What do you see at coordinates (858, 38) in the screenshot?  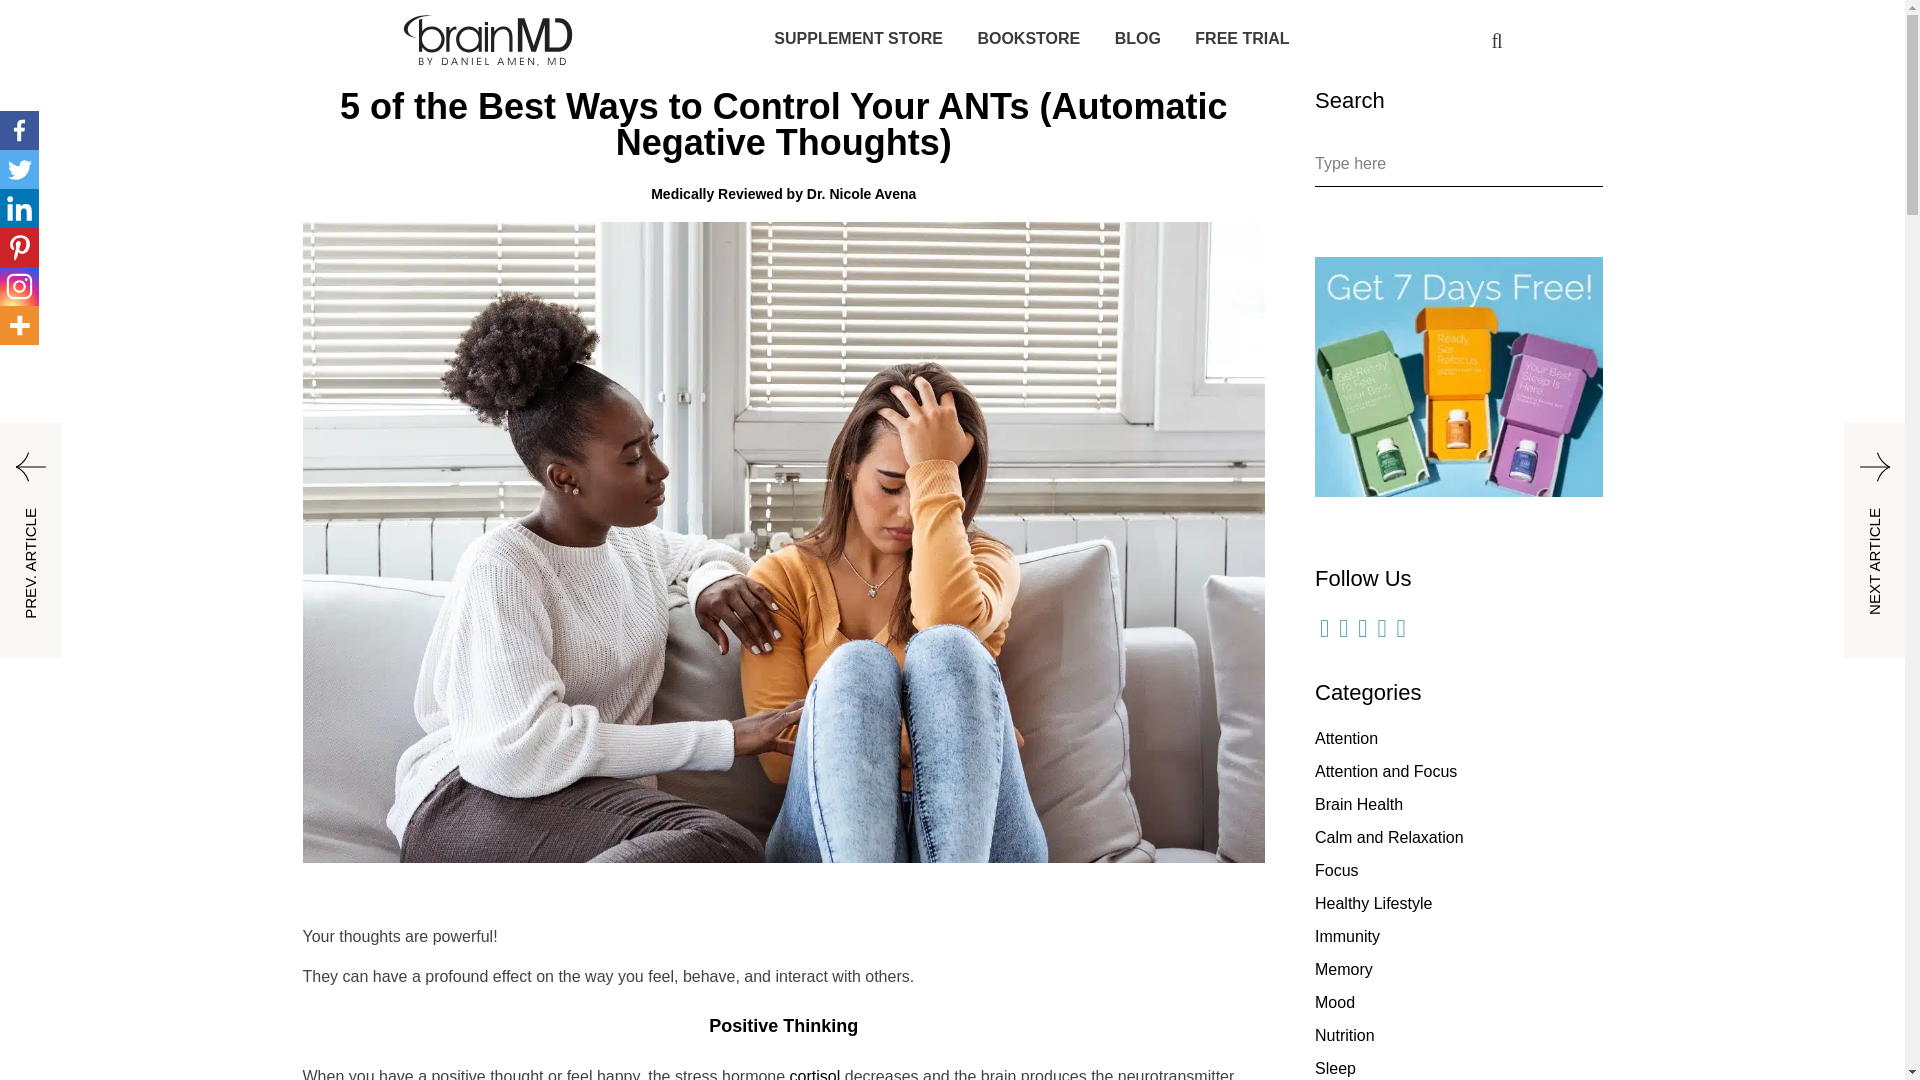 I see `SUPPLEMENT STORE` at bounding box center [858, 38].